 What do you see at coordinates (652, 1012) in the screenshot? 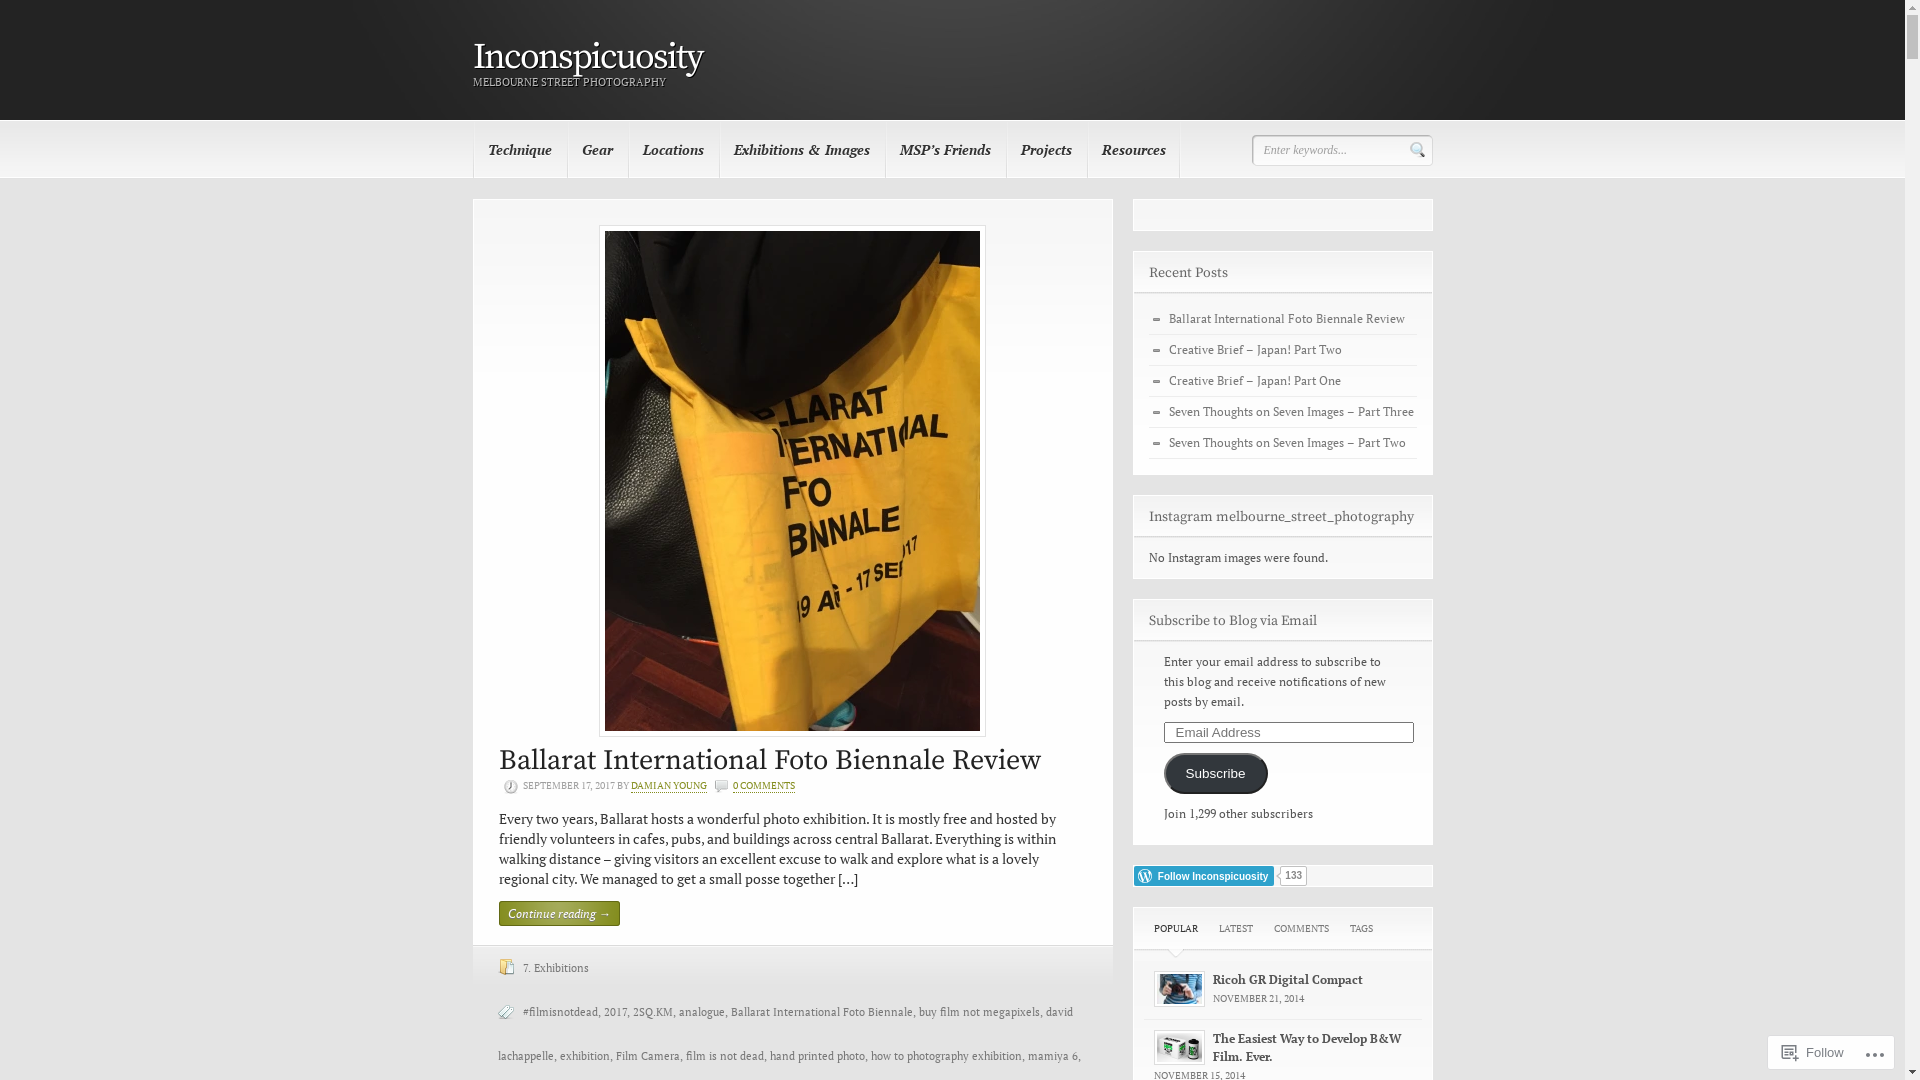
I see `2SQ.KM` at bounding box center [652, 1012].